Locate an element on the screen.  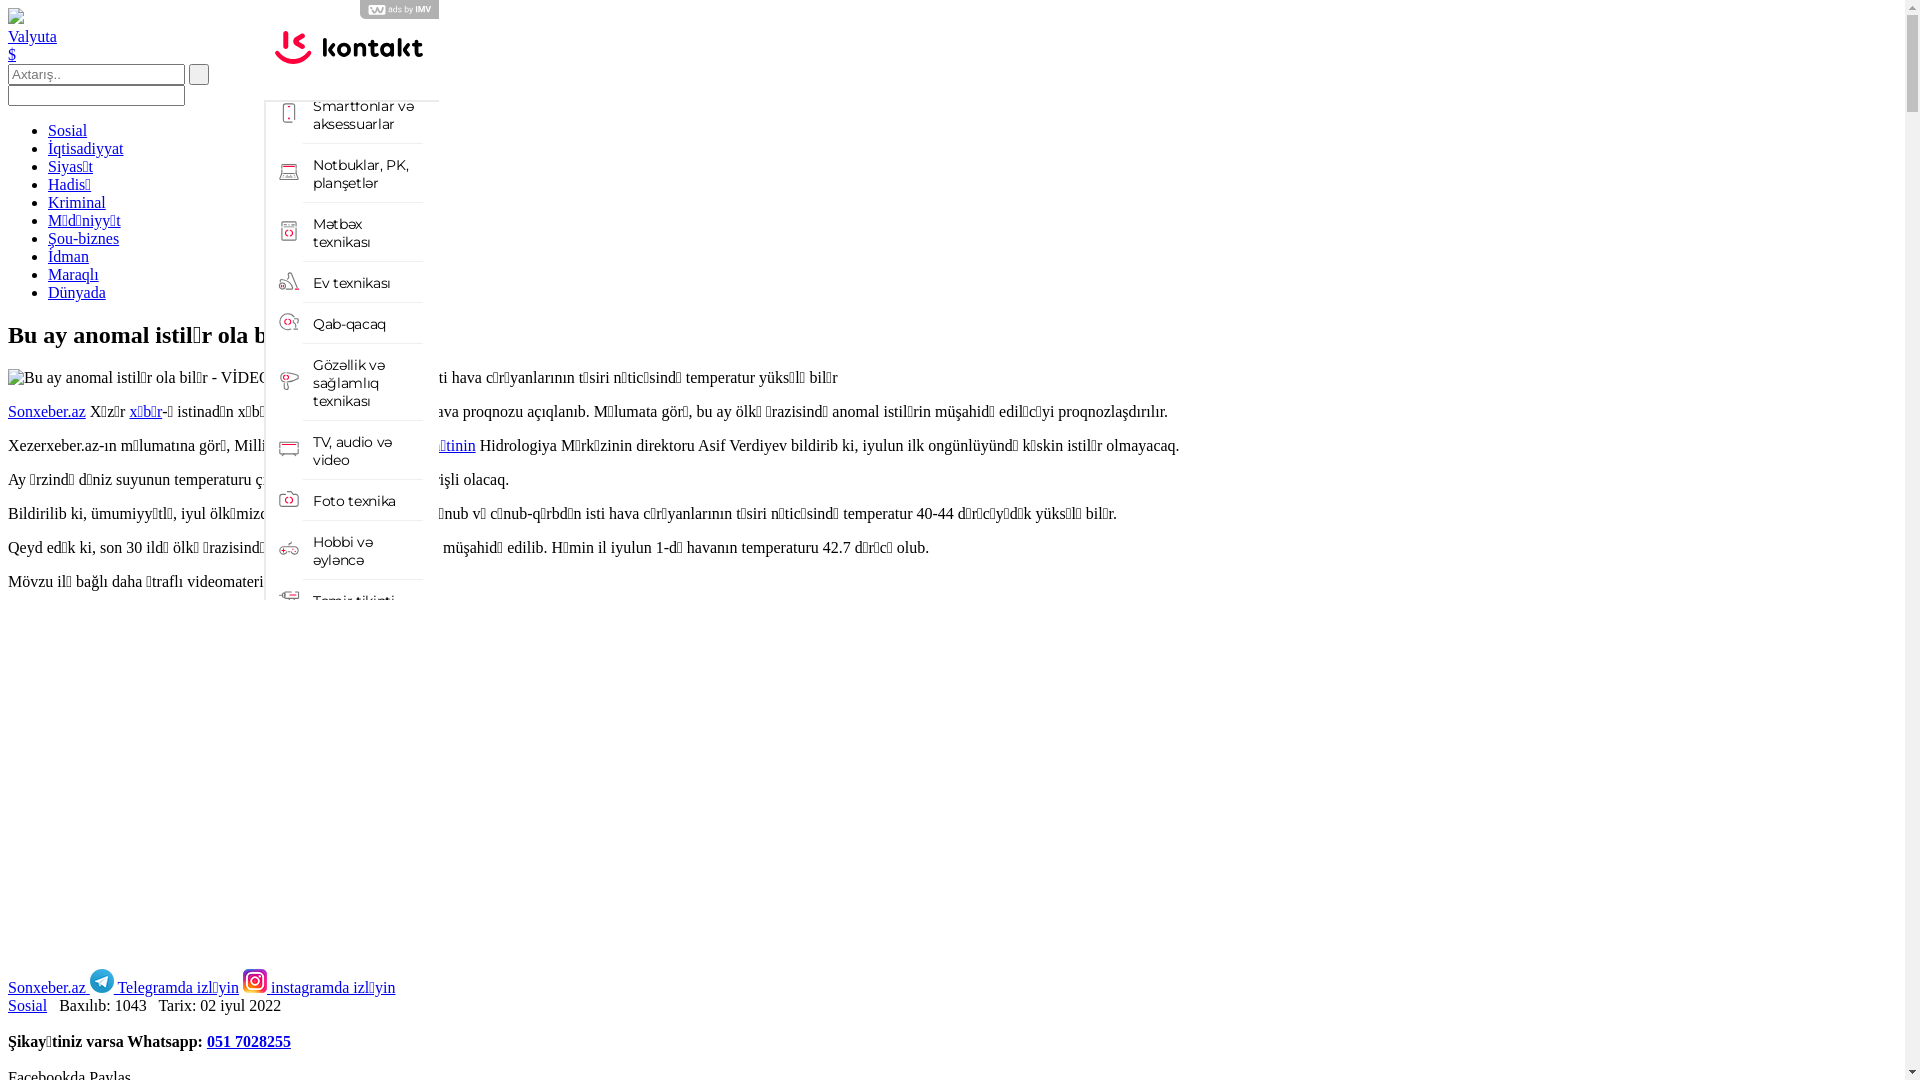
$ is located at coordinates (12, 54).